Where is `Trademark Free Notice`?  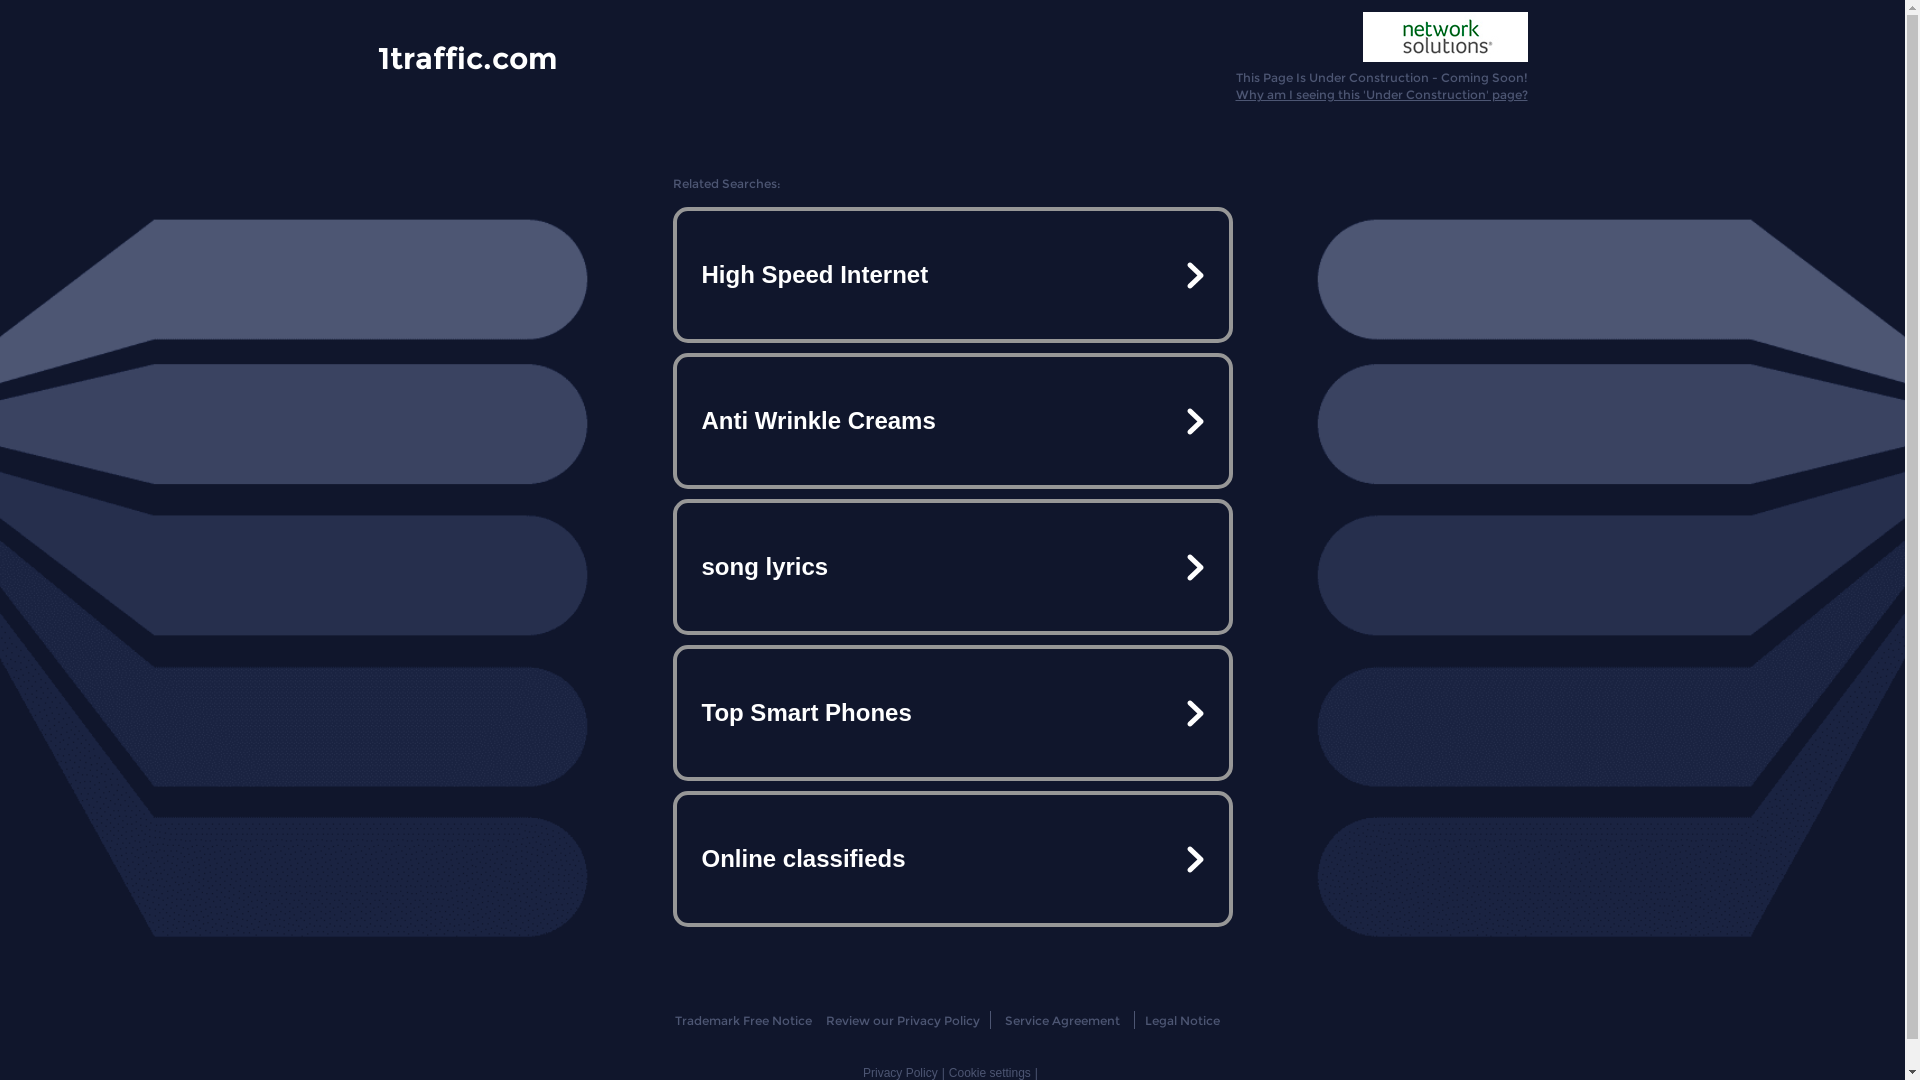
Trademark Free Notice is located at coordinates (744, 1020).